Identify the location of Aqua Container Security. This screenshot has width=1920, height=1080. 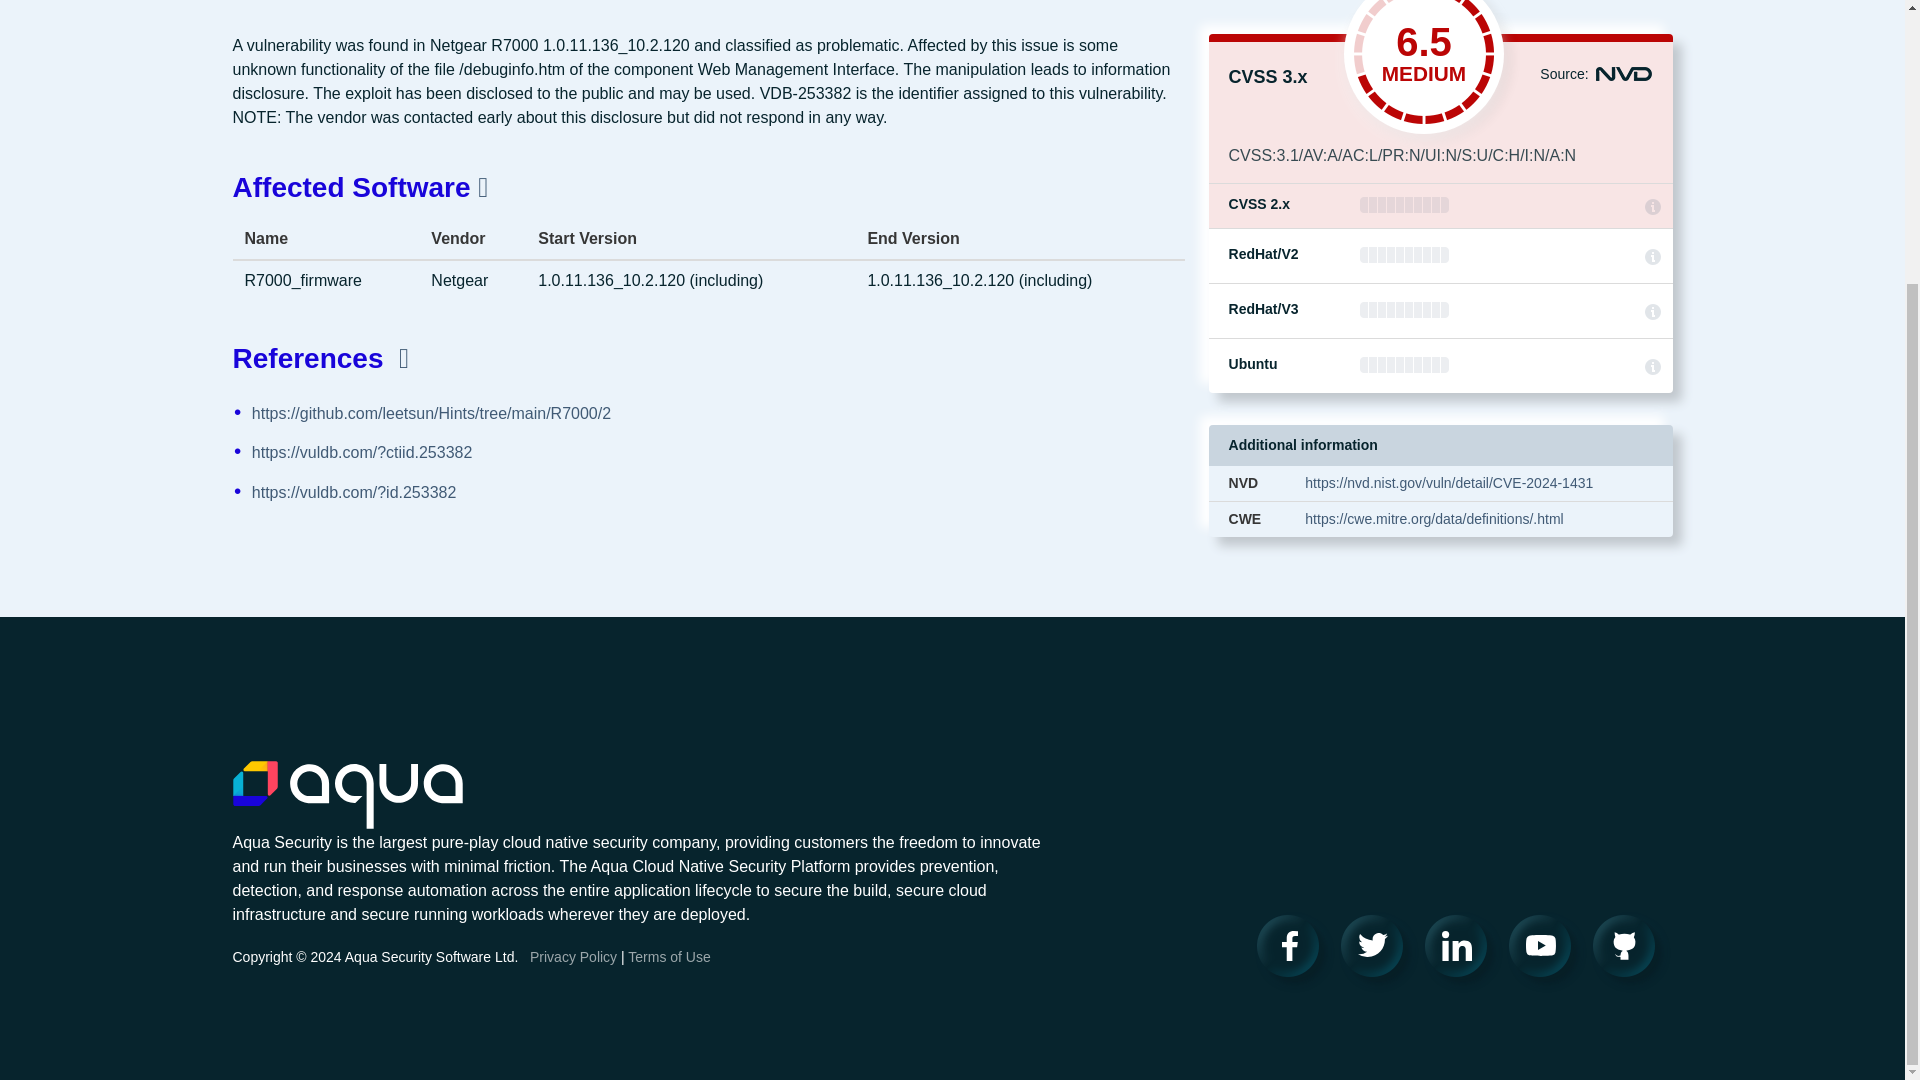
(347, 796).